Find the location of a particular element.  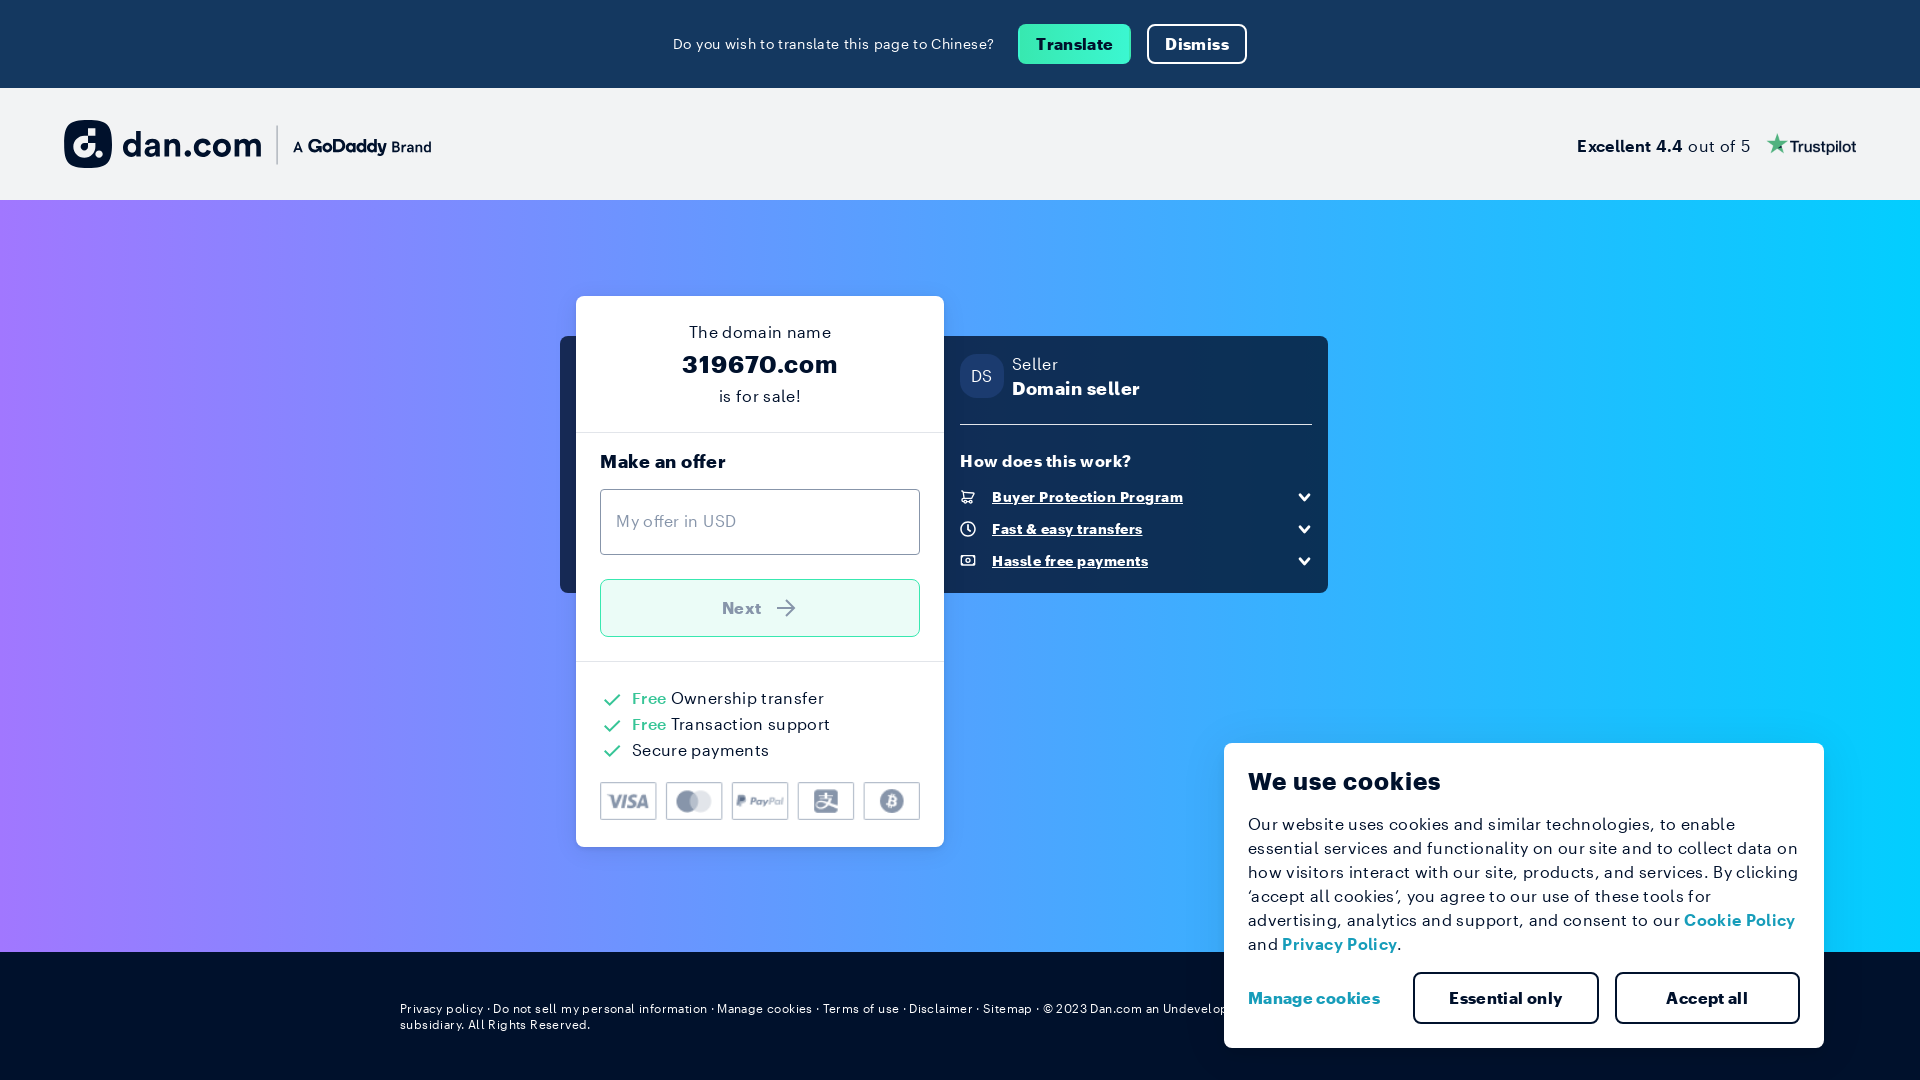

English is located at coordinates (1483, 1008).